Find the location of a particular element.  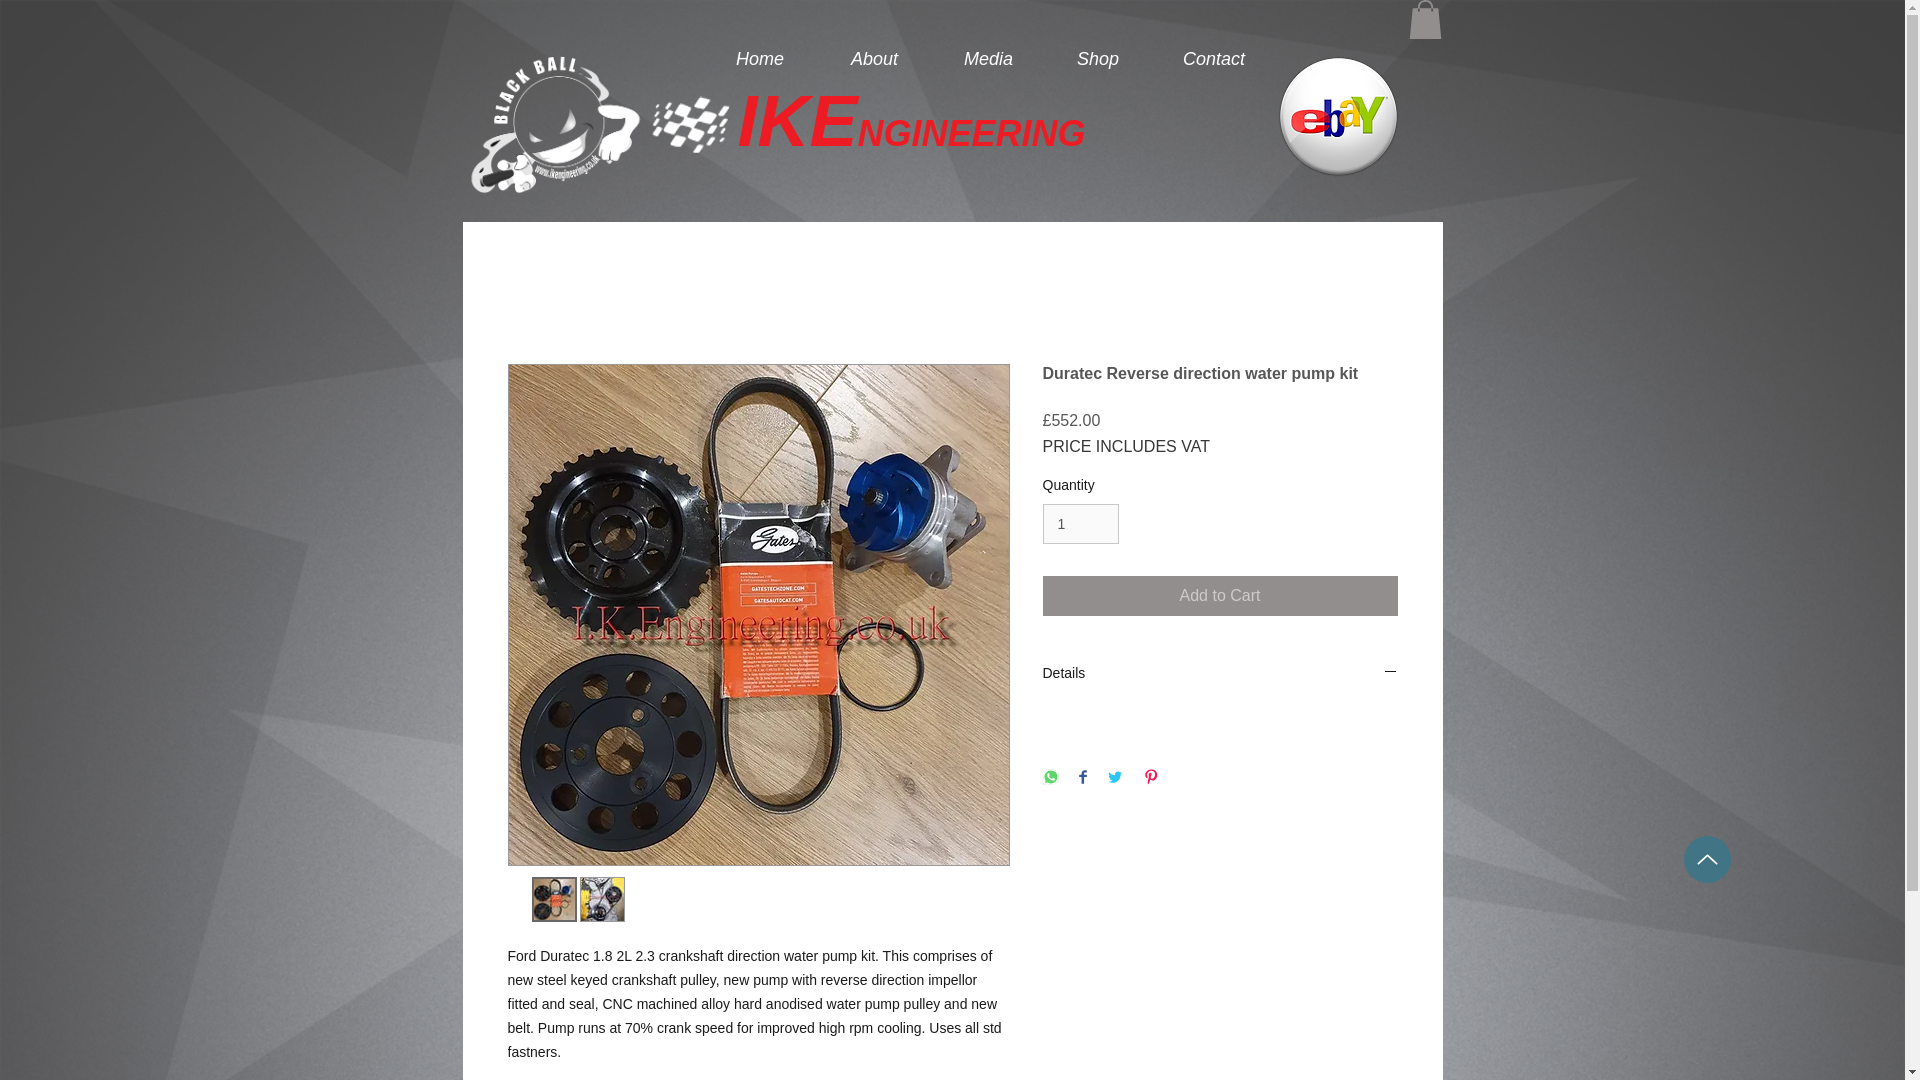

About is located at coordinates (874, 58).